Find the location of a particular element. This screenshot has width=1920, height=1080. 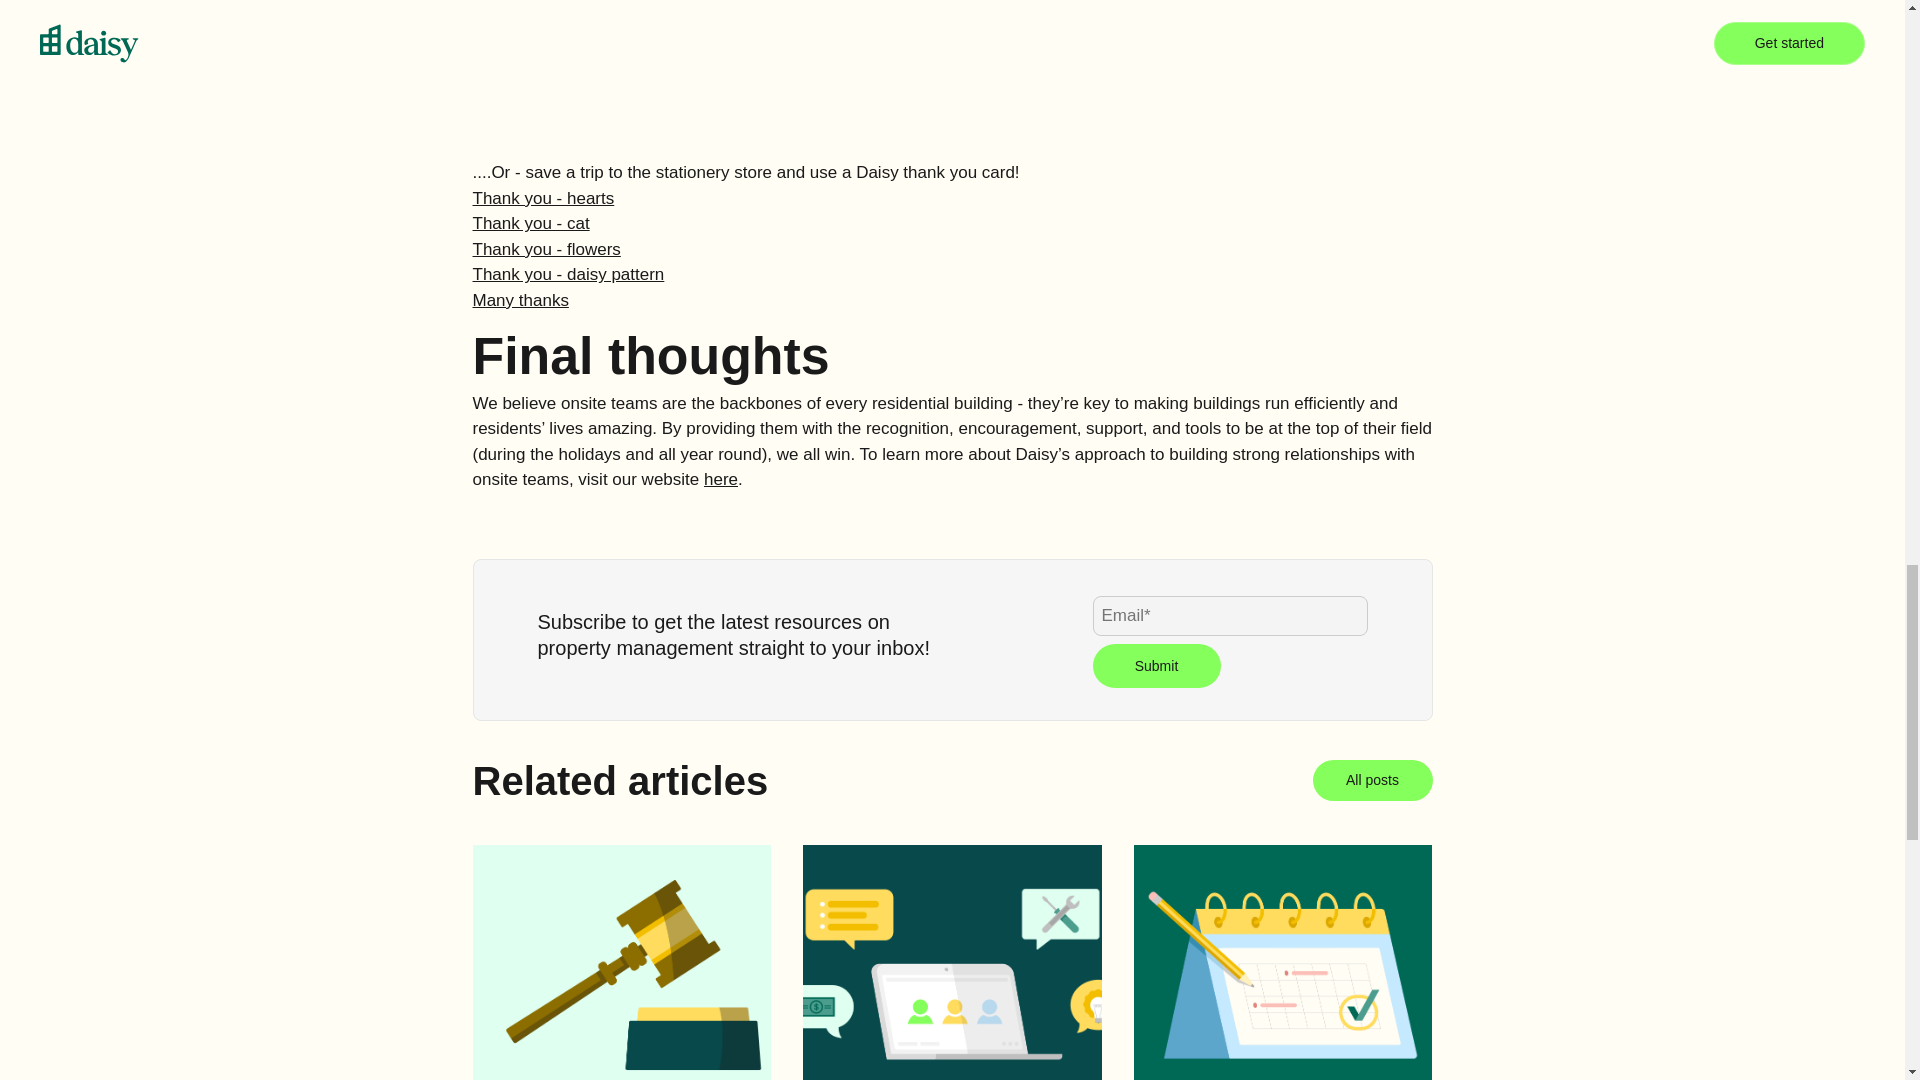

here is located at coordinates (720, 479).